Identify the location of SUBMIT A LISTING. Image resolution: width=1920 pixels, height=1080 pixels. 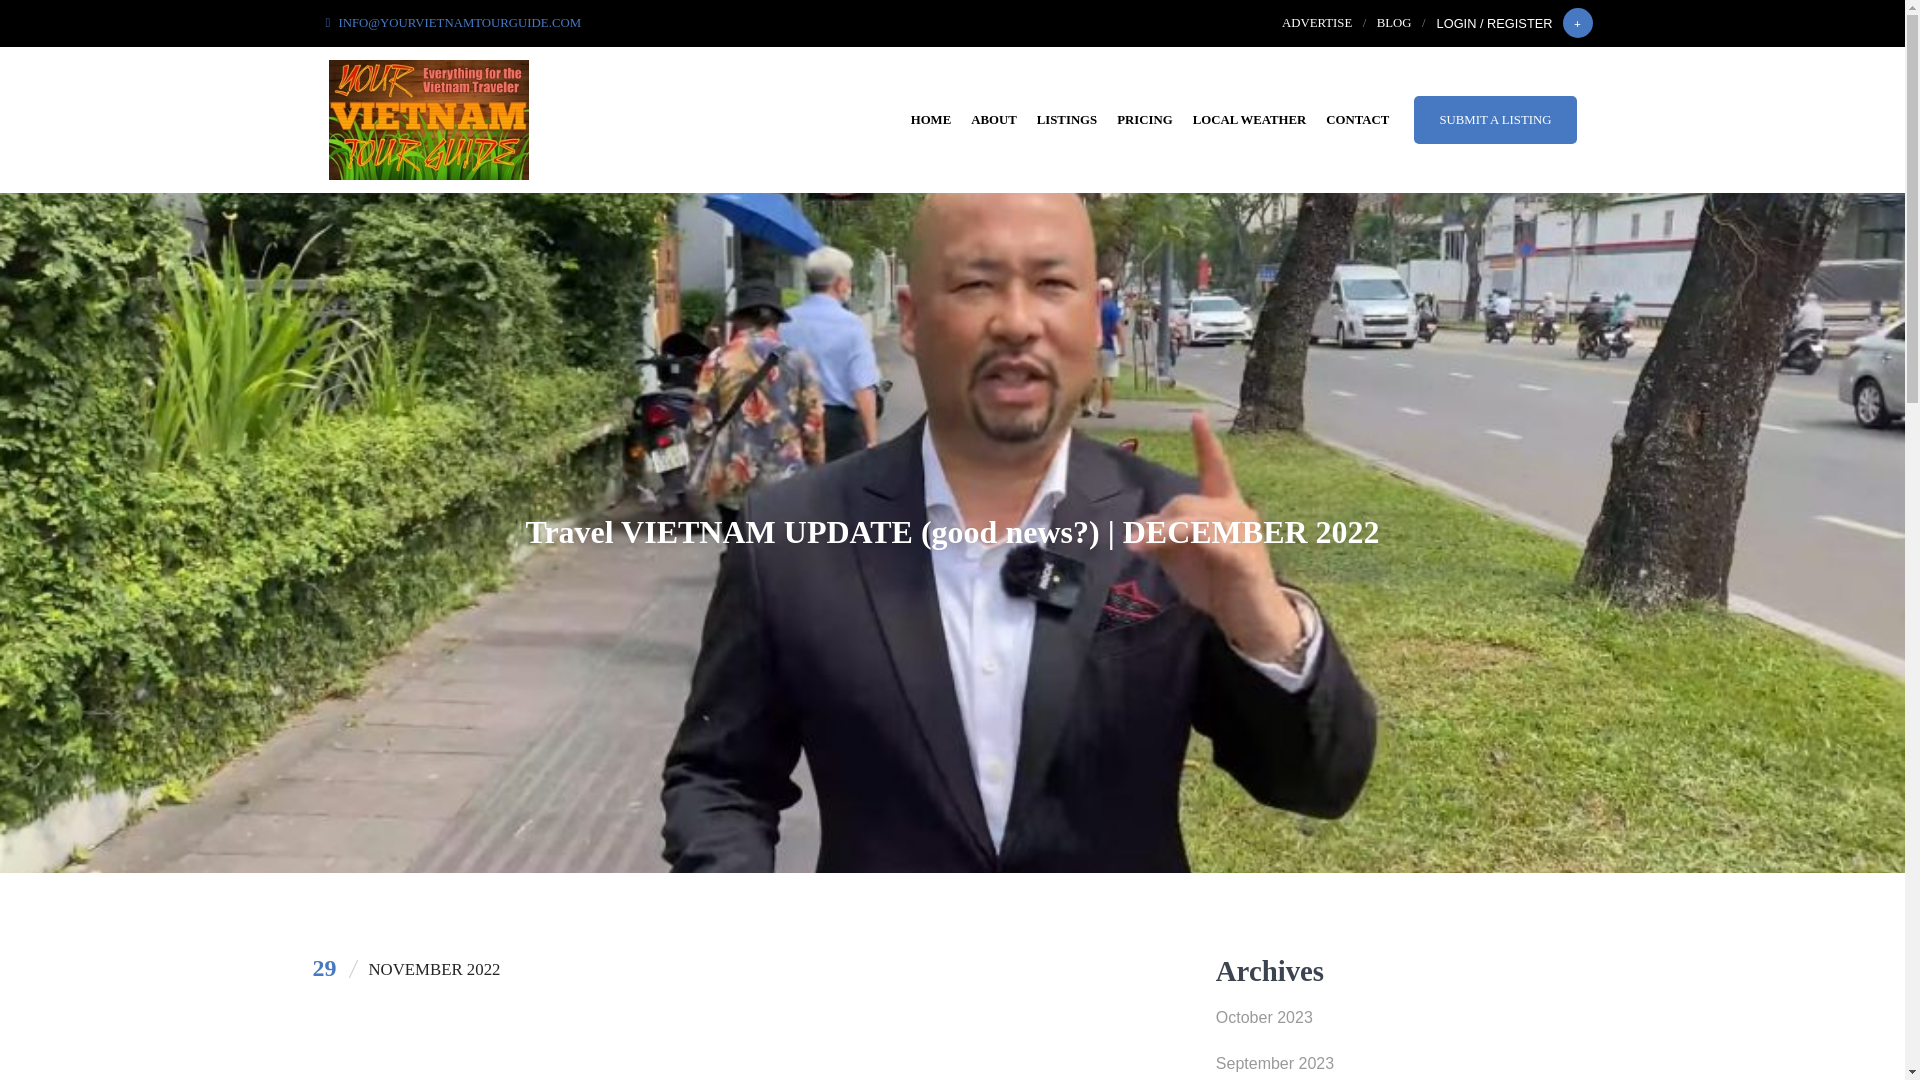
(1494, 120).